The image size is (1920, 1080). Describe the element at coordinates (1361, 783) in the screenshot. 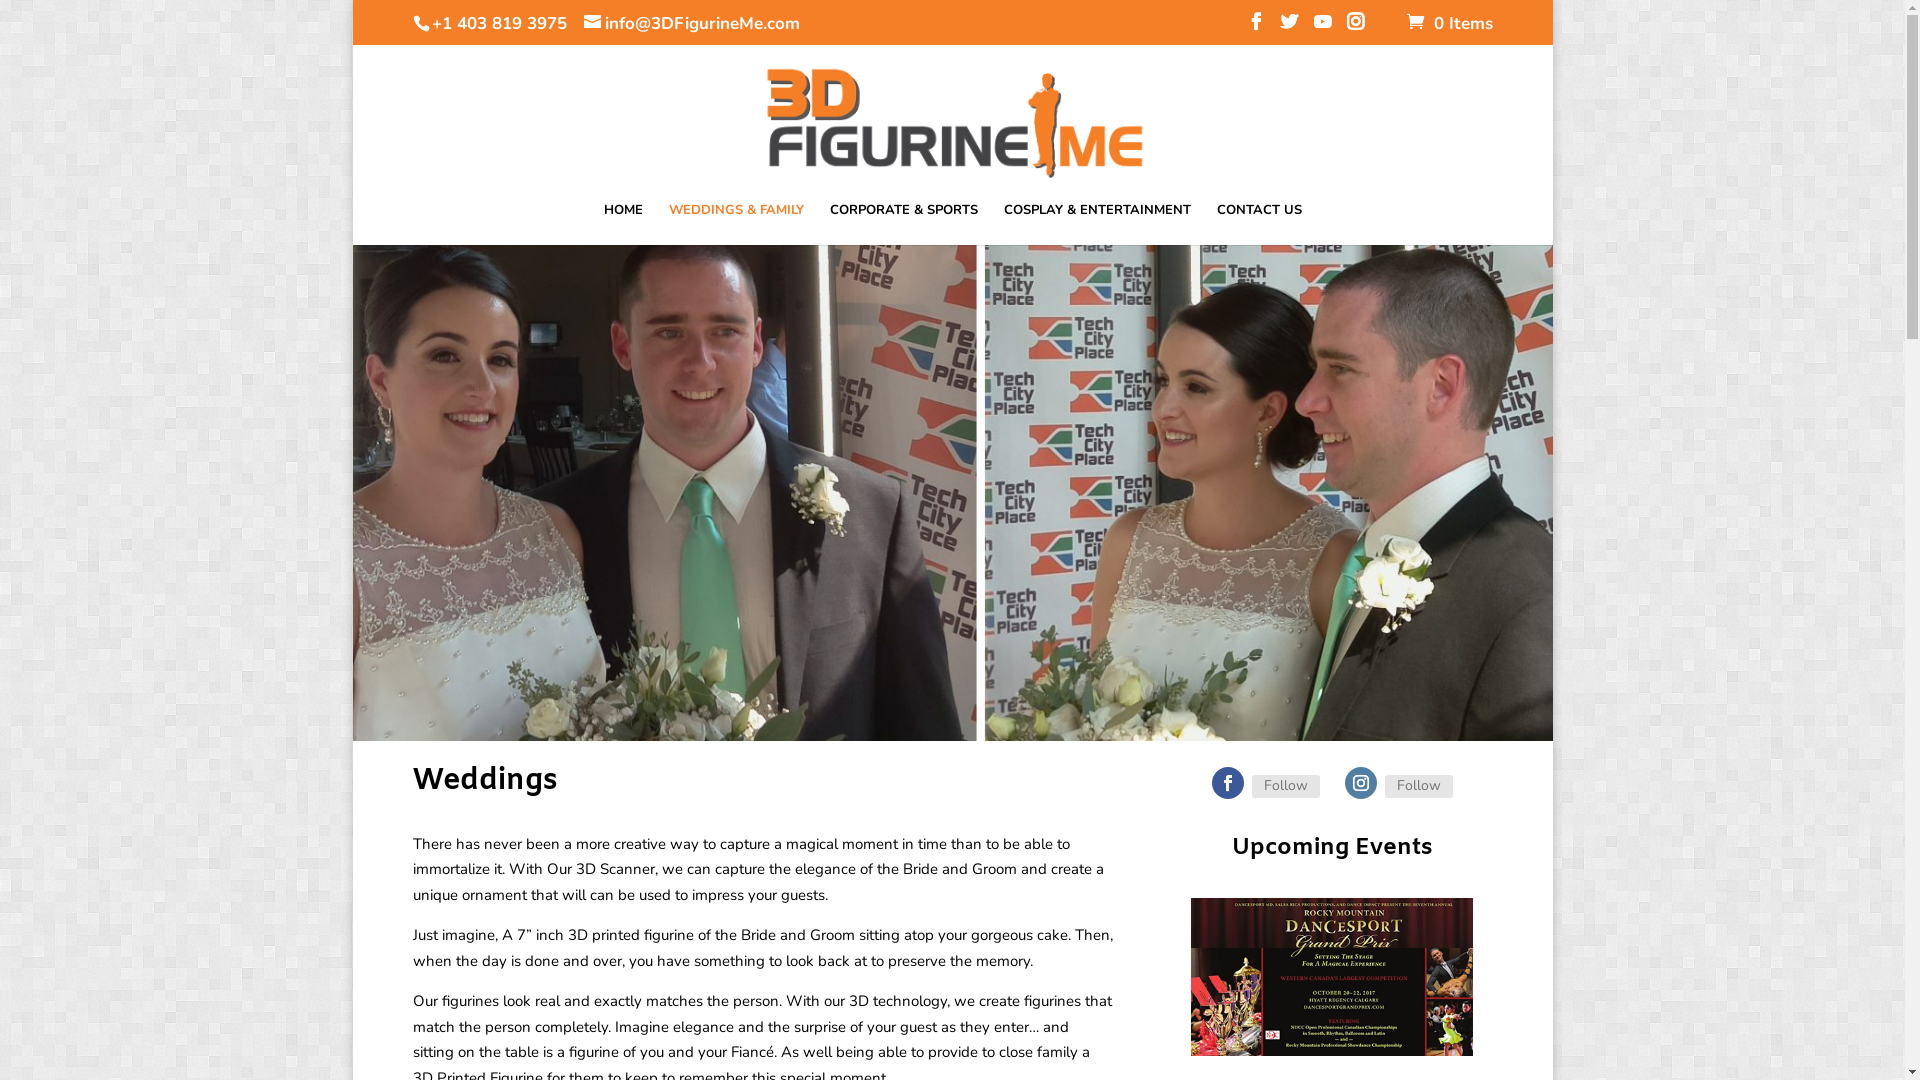

I see `Instagram` at that location.